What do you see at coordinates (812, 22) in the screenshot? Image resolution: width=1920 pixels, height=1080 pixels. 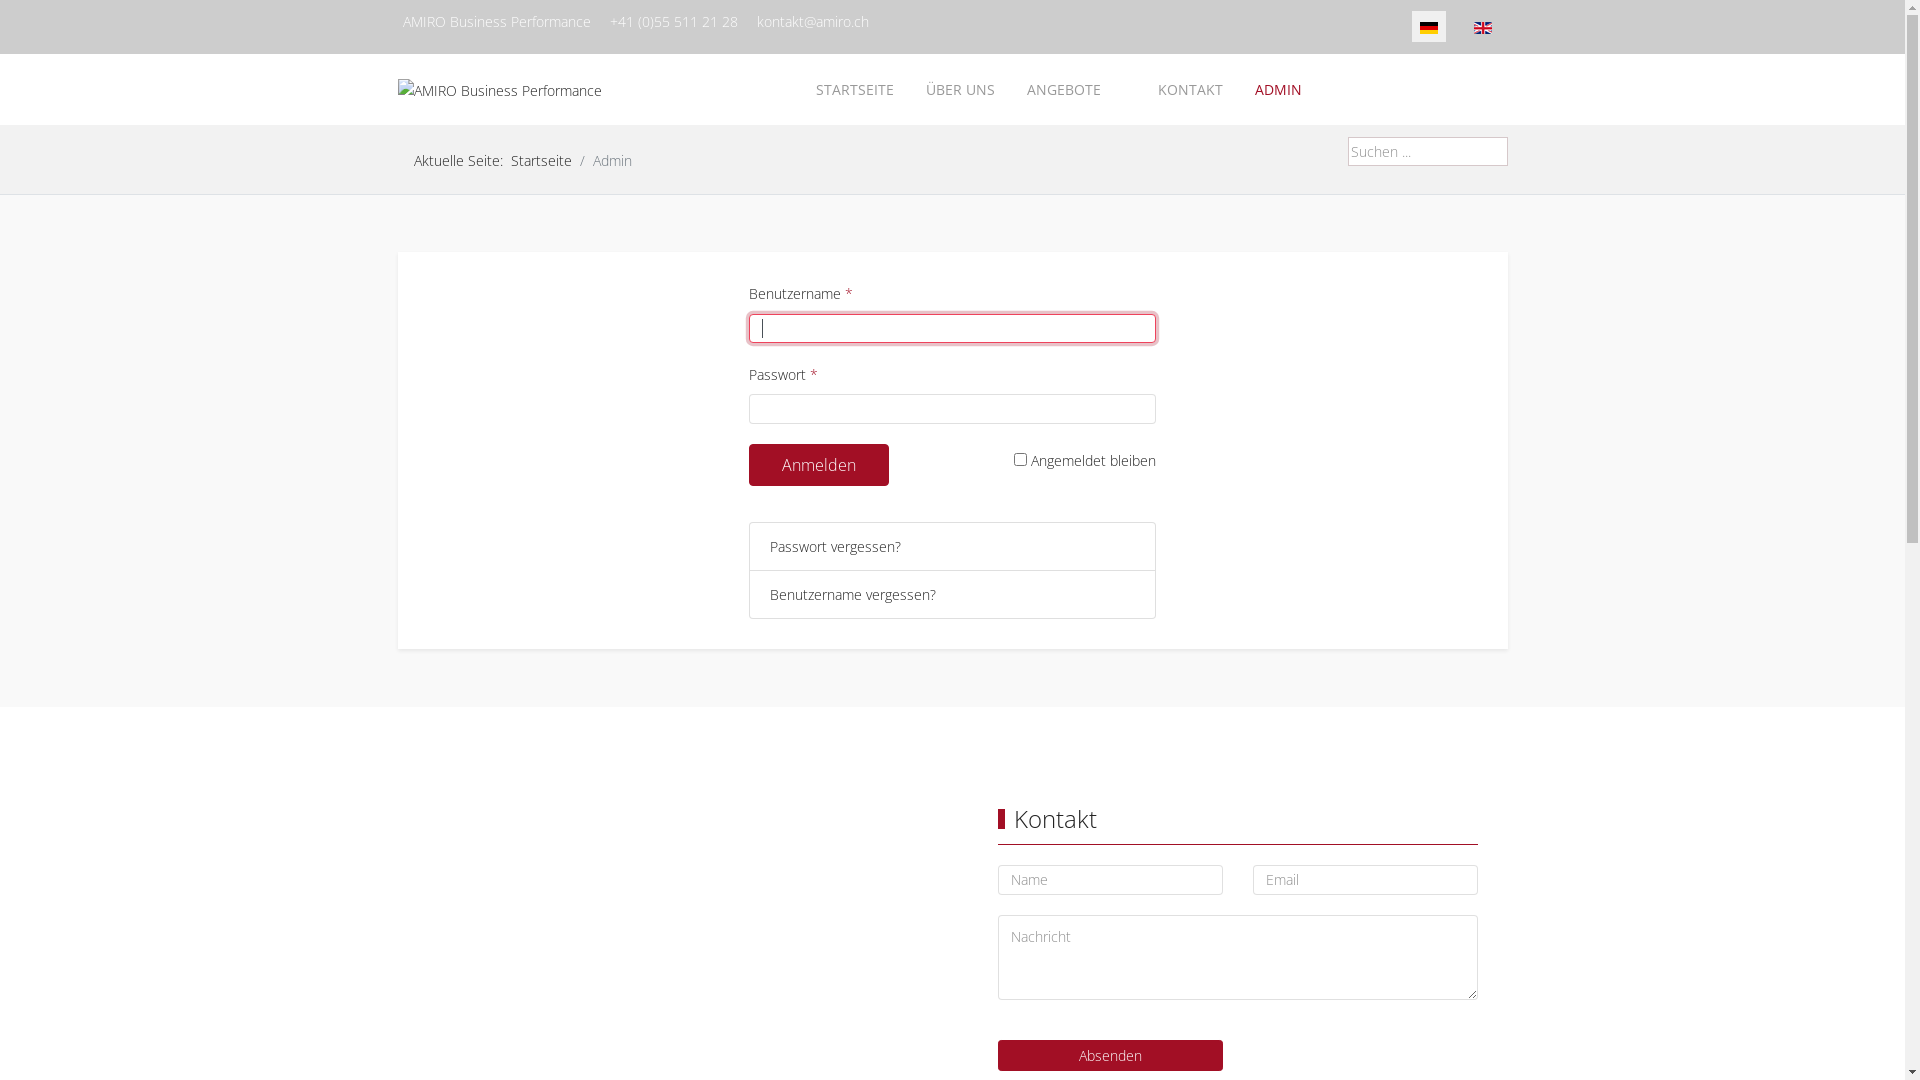 I see `kontakt@amiro.ch` at bounding box center [812, 22].